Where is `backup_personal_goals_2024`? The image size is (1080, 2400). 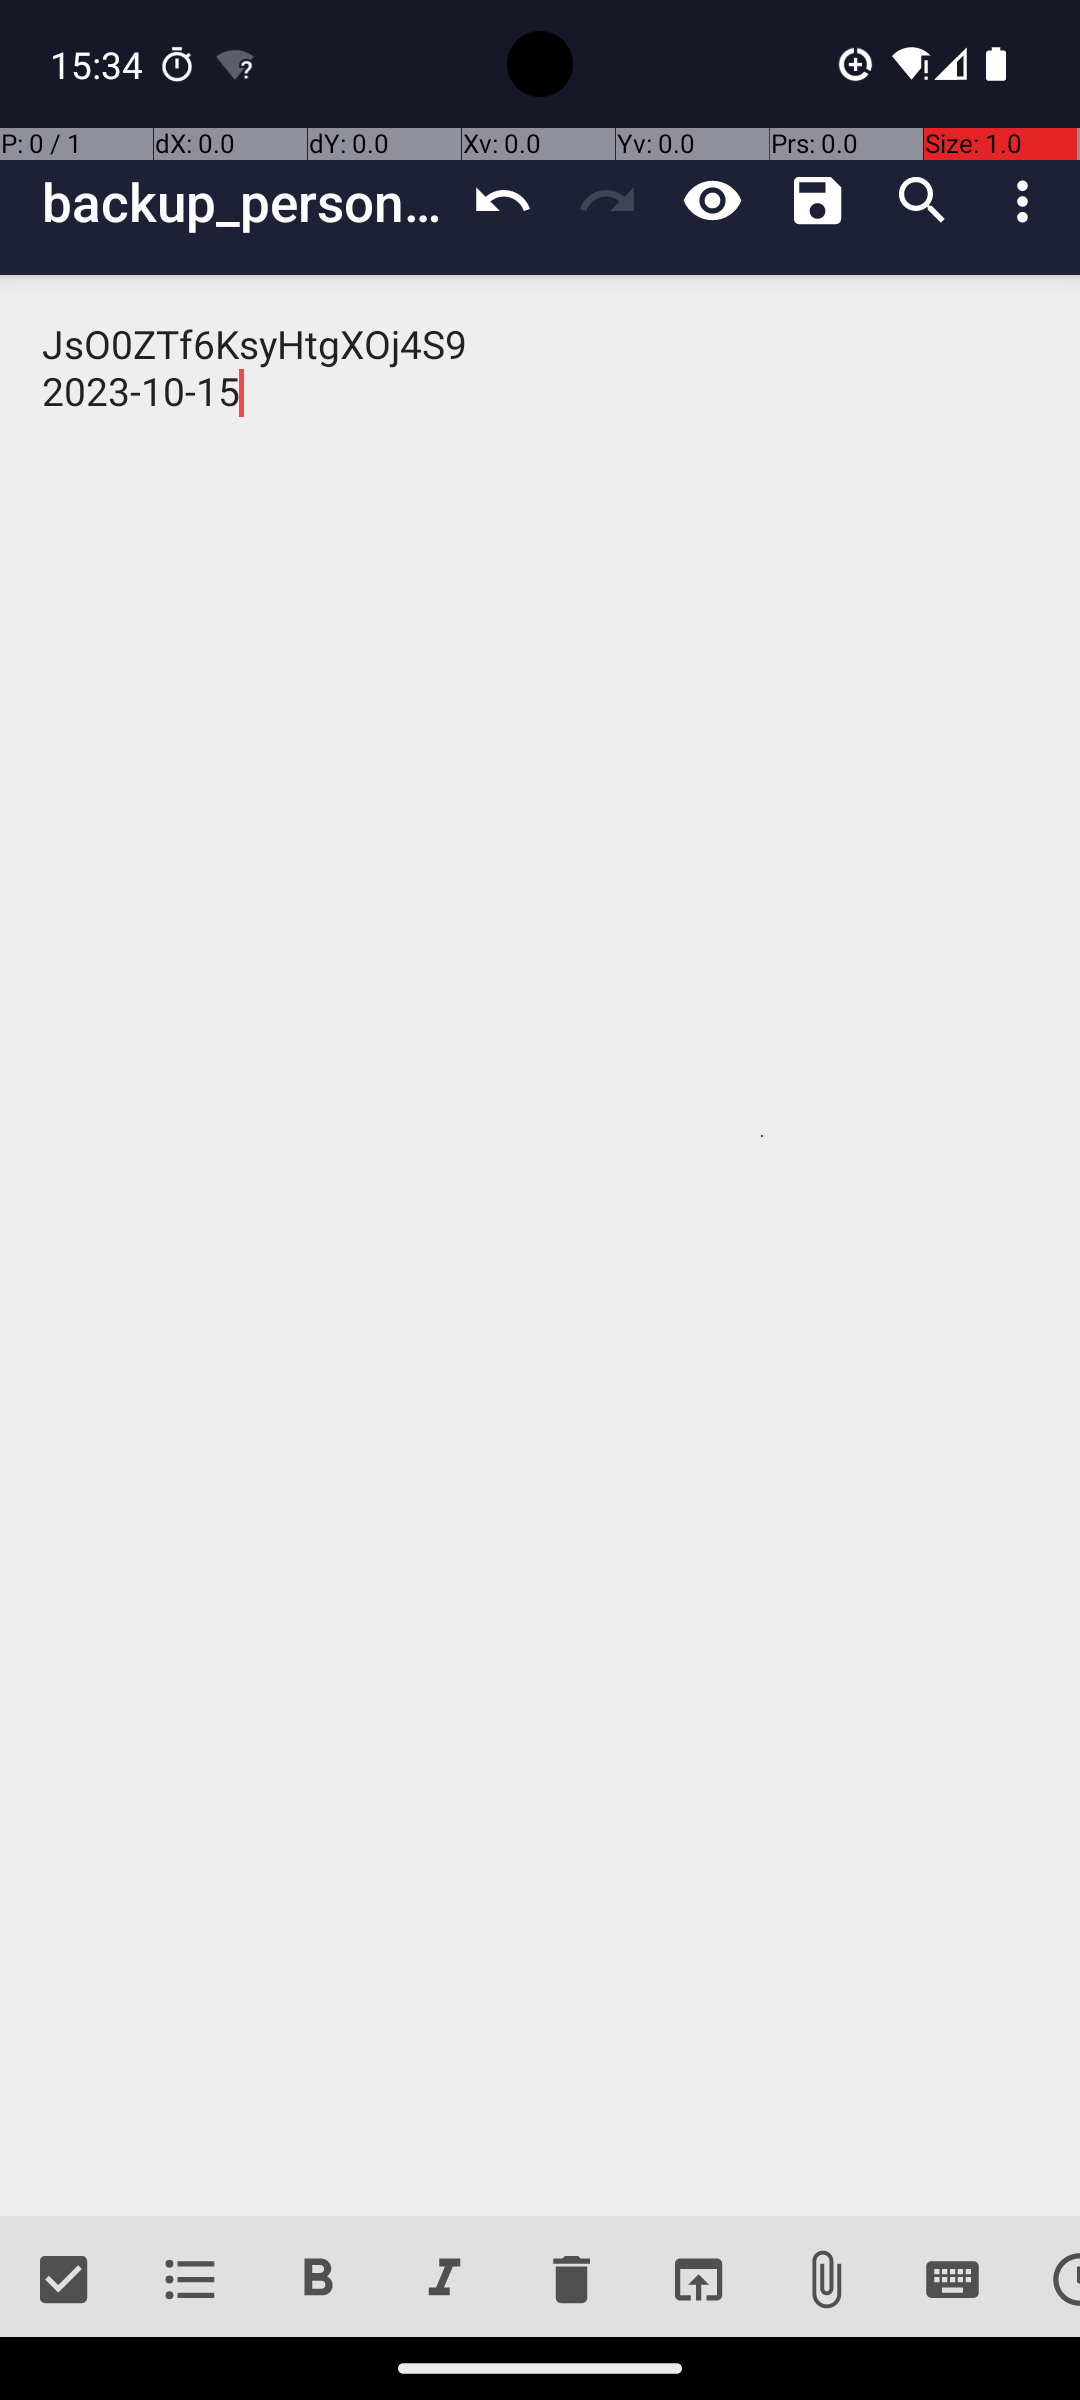
backup_personal_goals_2024 is located at coordinates (246, 202).